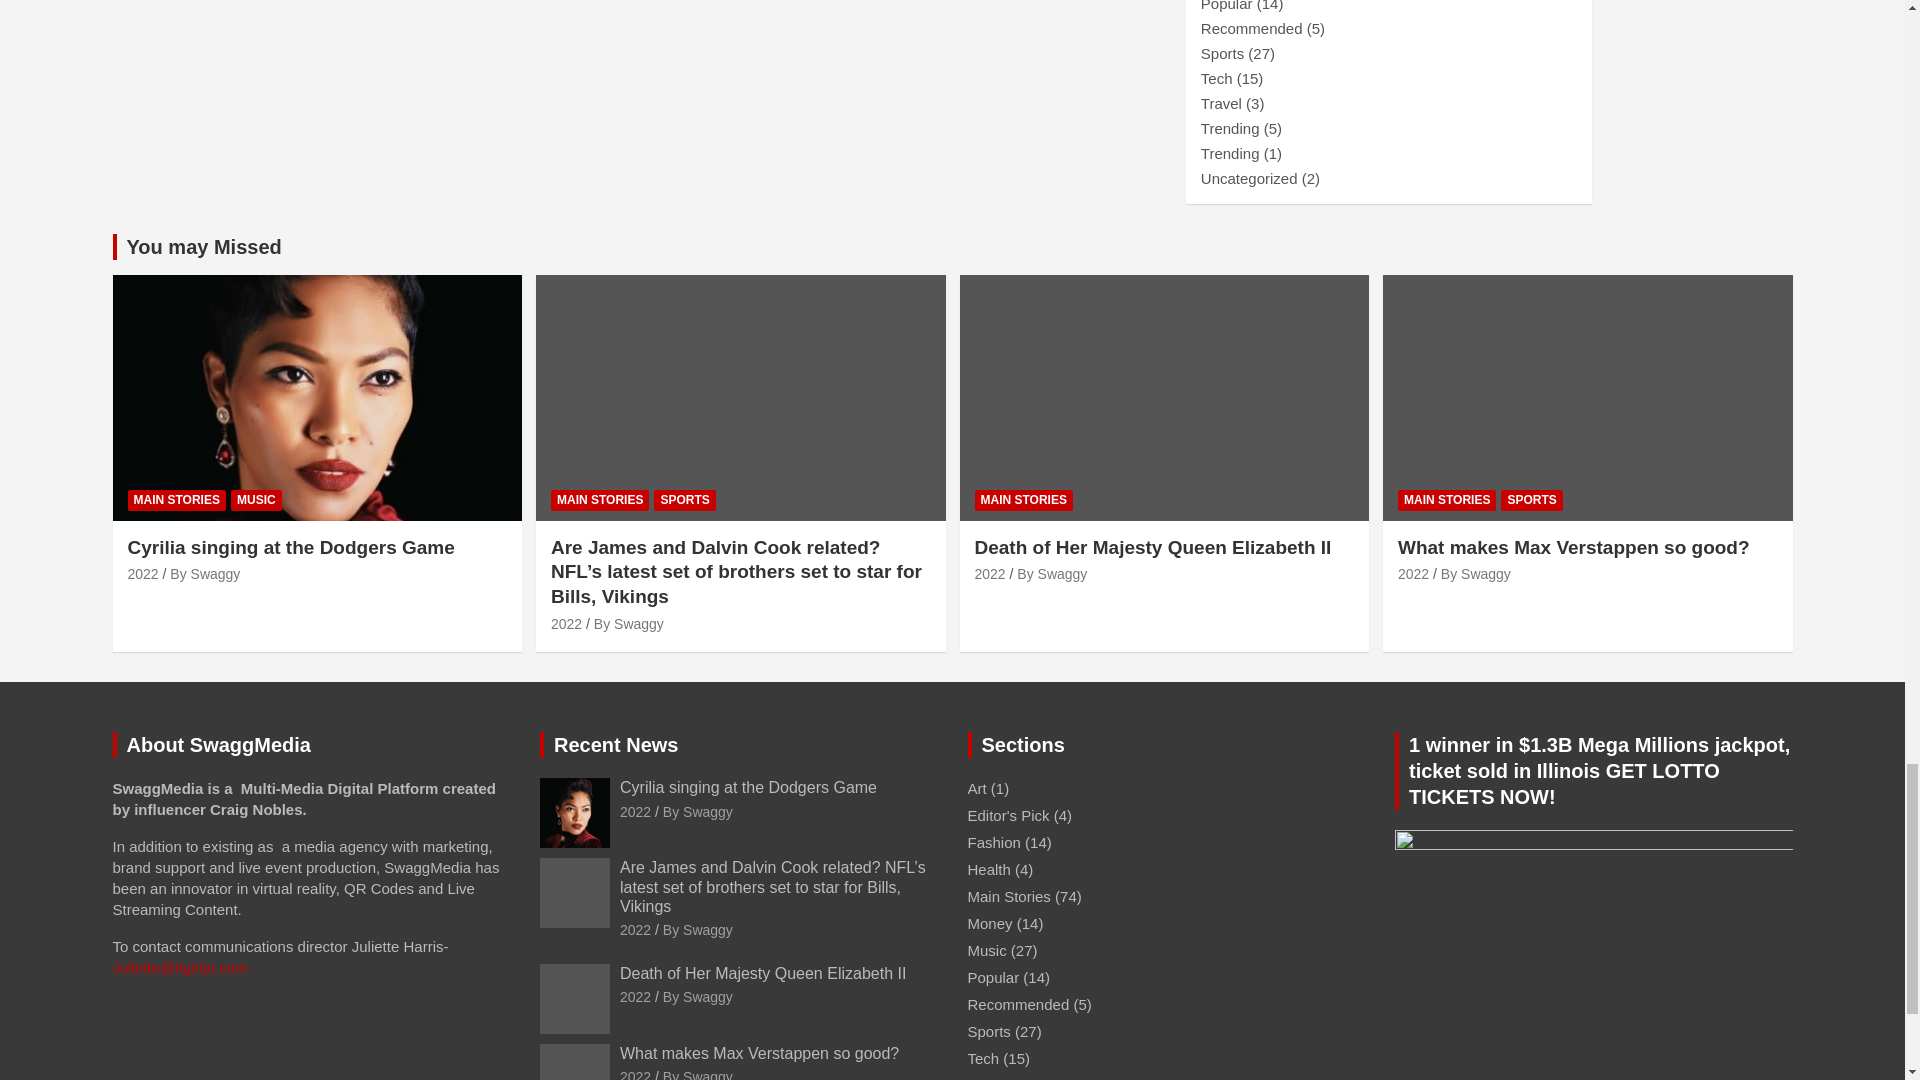  What do you see at coordinates (635, 997) in the screenshot?
I see `Death of Her Majesty Queen Elizabeth II` at bounding box center [635, 997].